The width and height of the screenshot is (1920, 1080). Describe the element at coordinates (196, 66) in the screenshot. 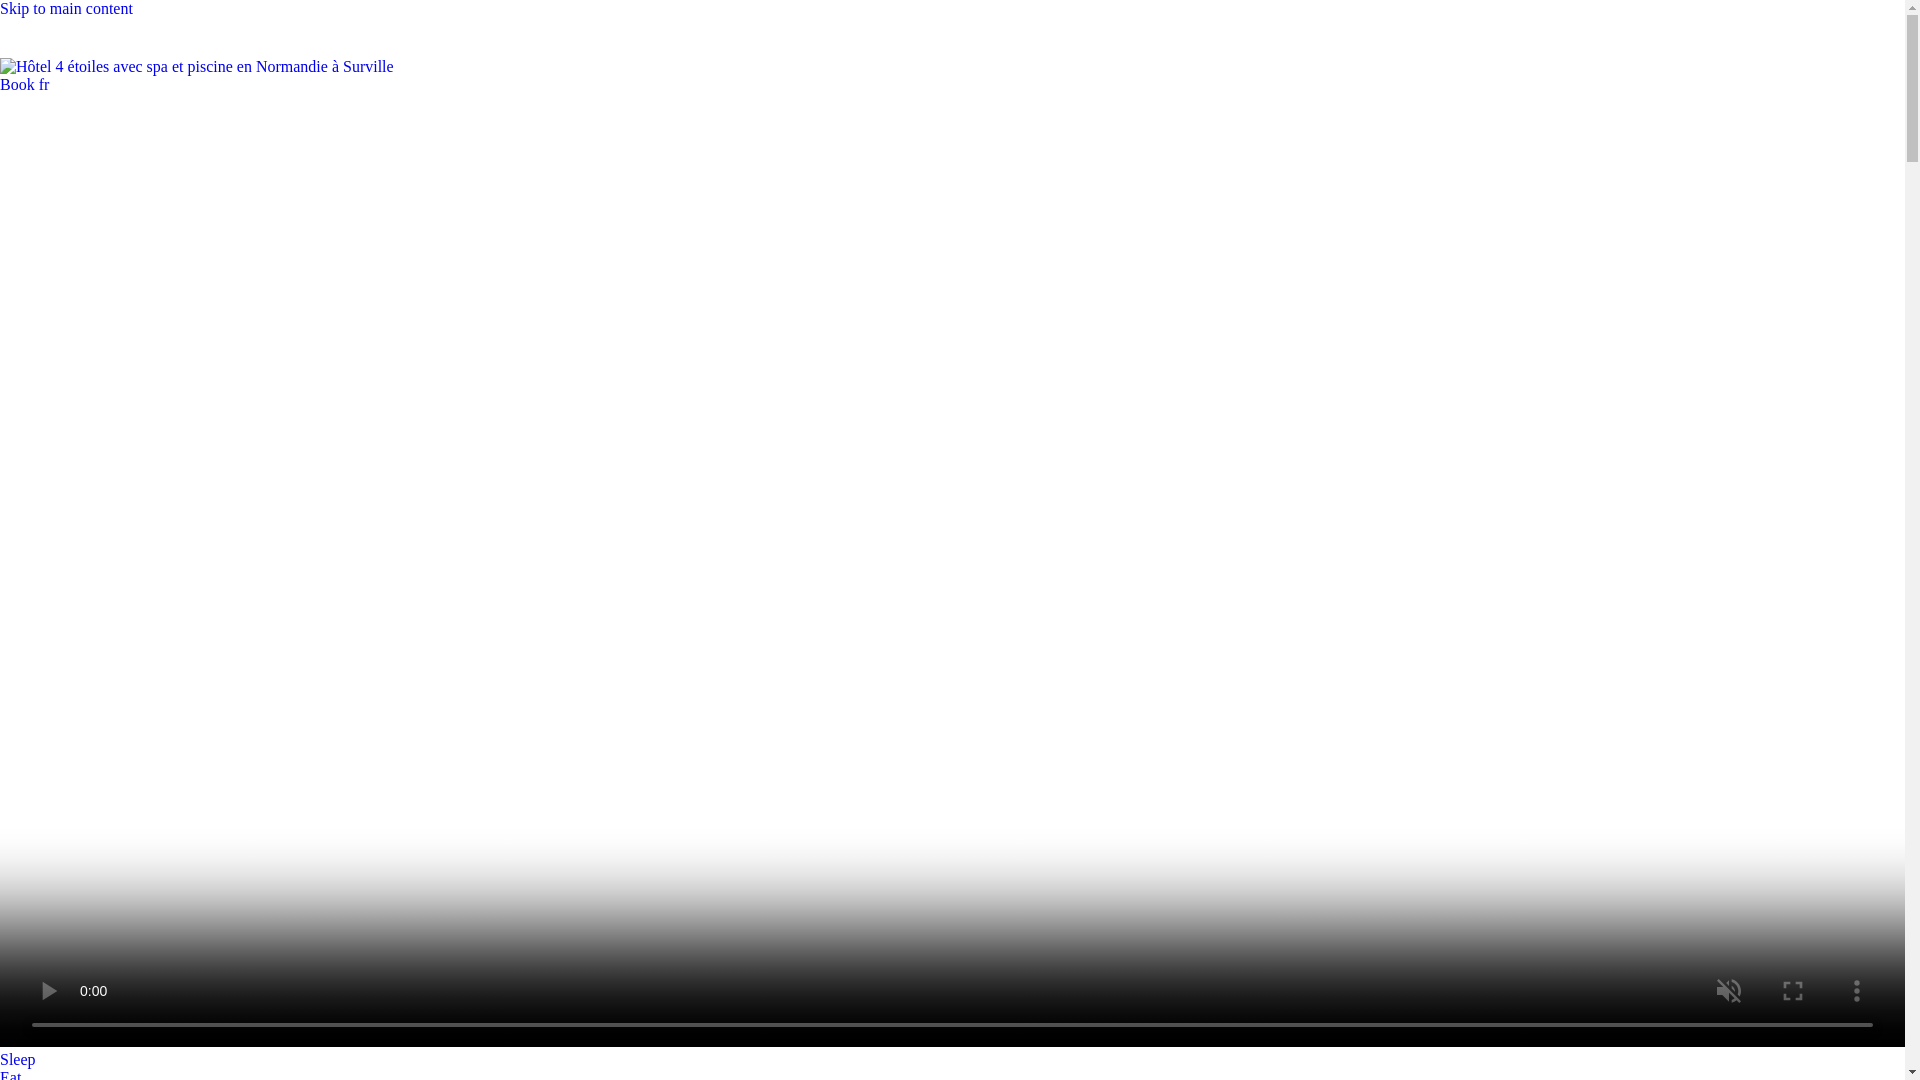

I see `Manoir de Surville` at that location.